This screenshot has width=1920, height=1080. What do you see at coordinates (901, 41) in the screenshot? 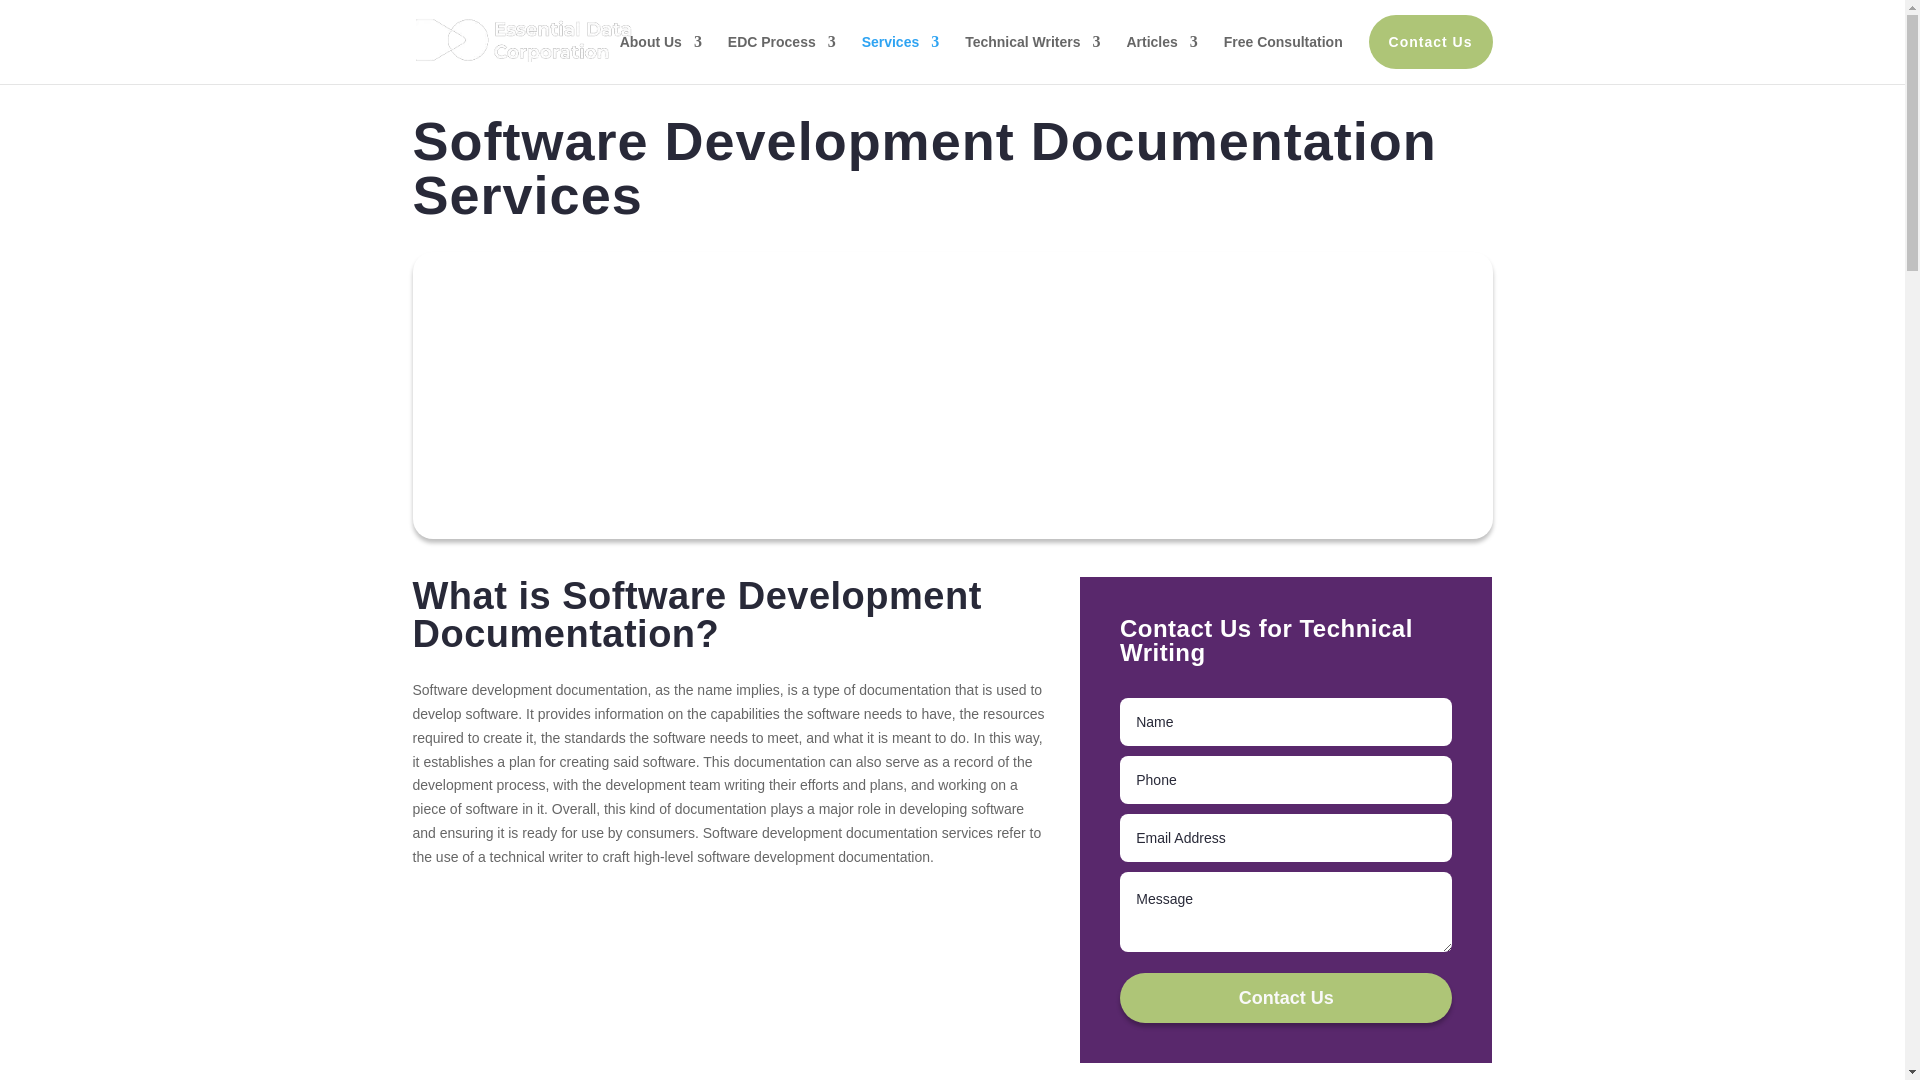
I see `Technical Writing and Documentation Services` at bounding box center [901, 41].